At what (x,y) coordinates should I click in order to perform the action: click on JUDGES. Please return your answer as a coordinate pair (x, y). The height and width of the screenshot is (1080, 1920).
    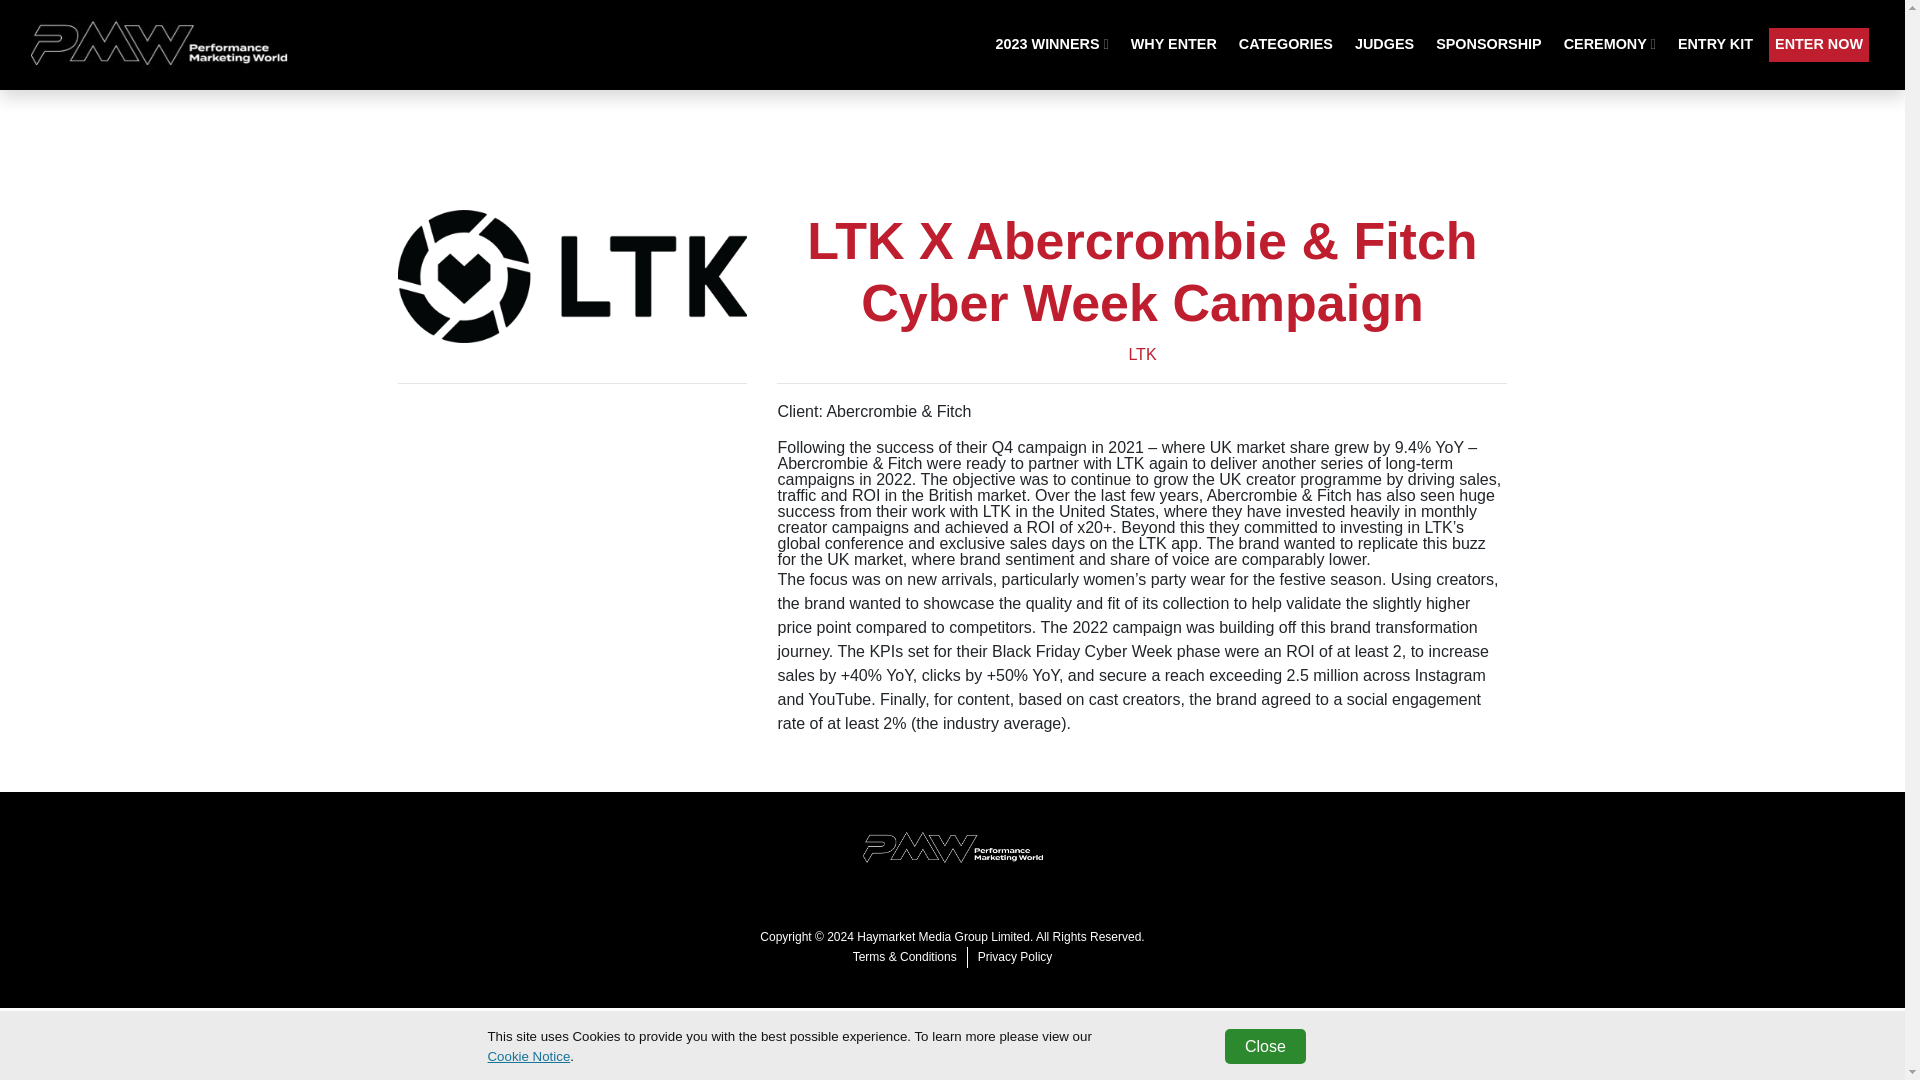
    Looking at the image, I should click on (1384, 44).